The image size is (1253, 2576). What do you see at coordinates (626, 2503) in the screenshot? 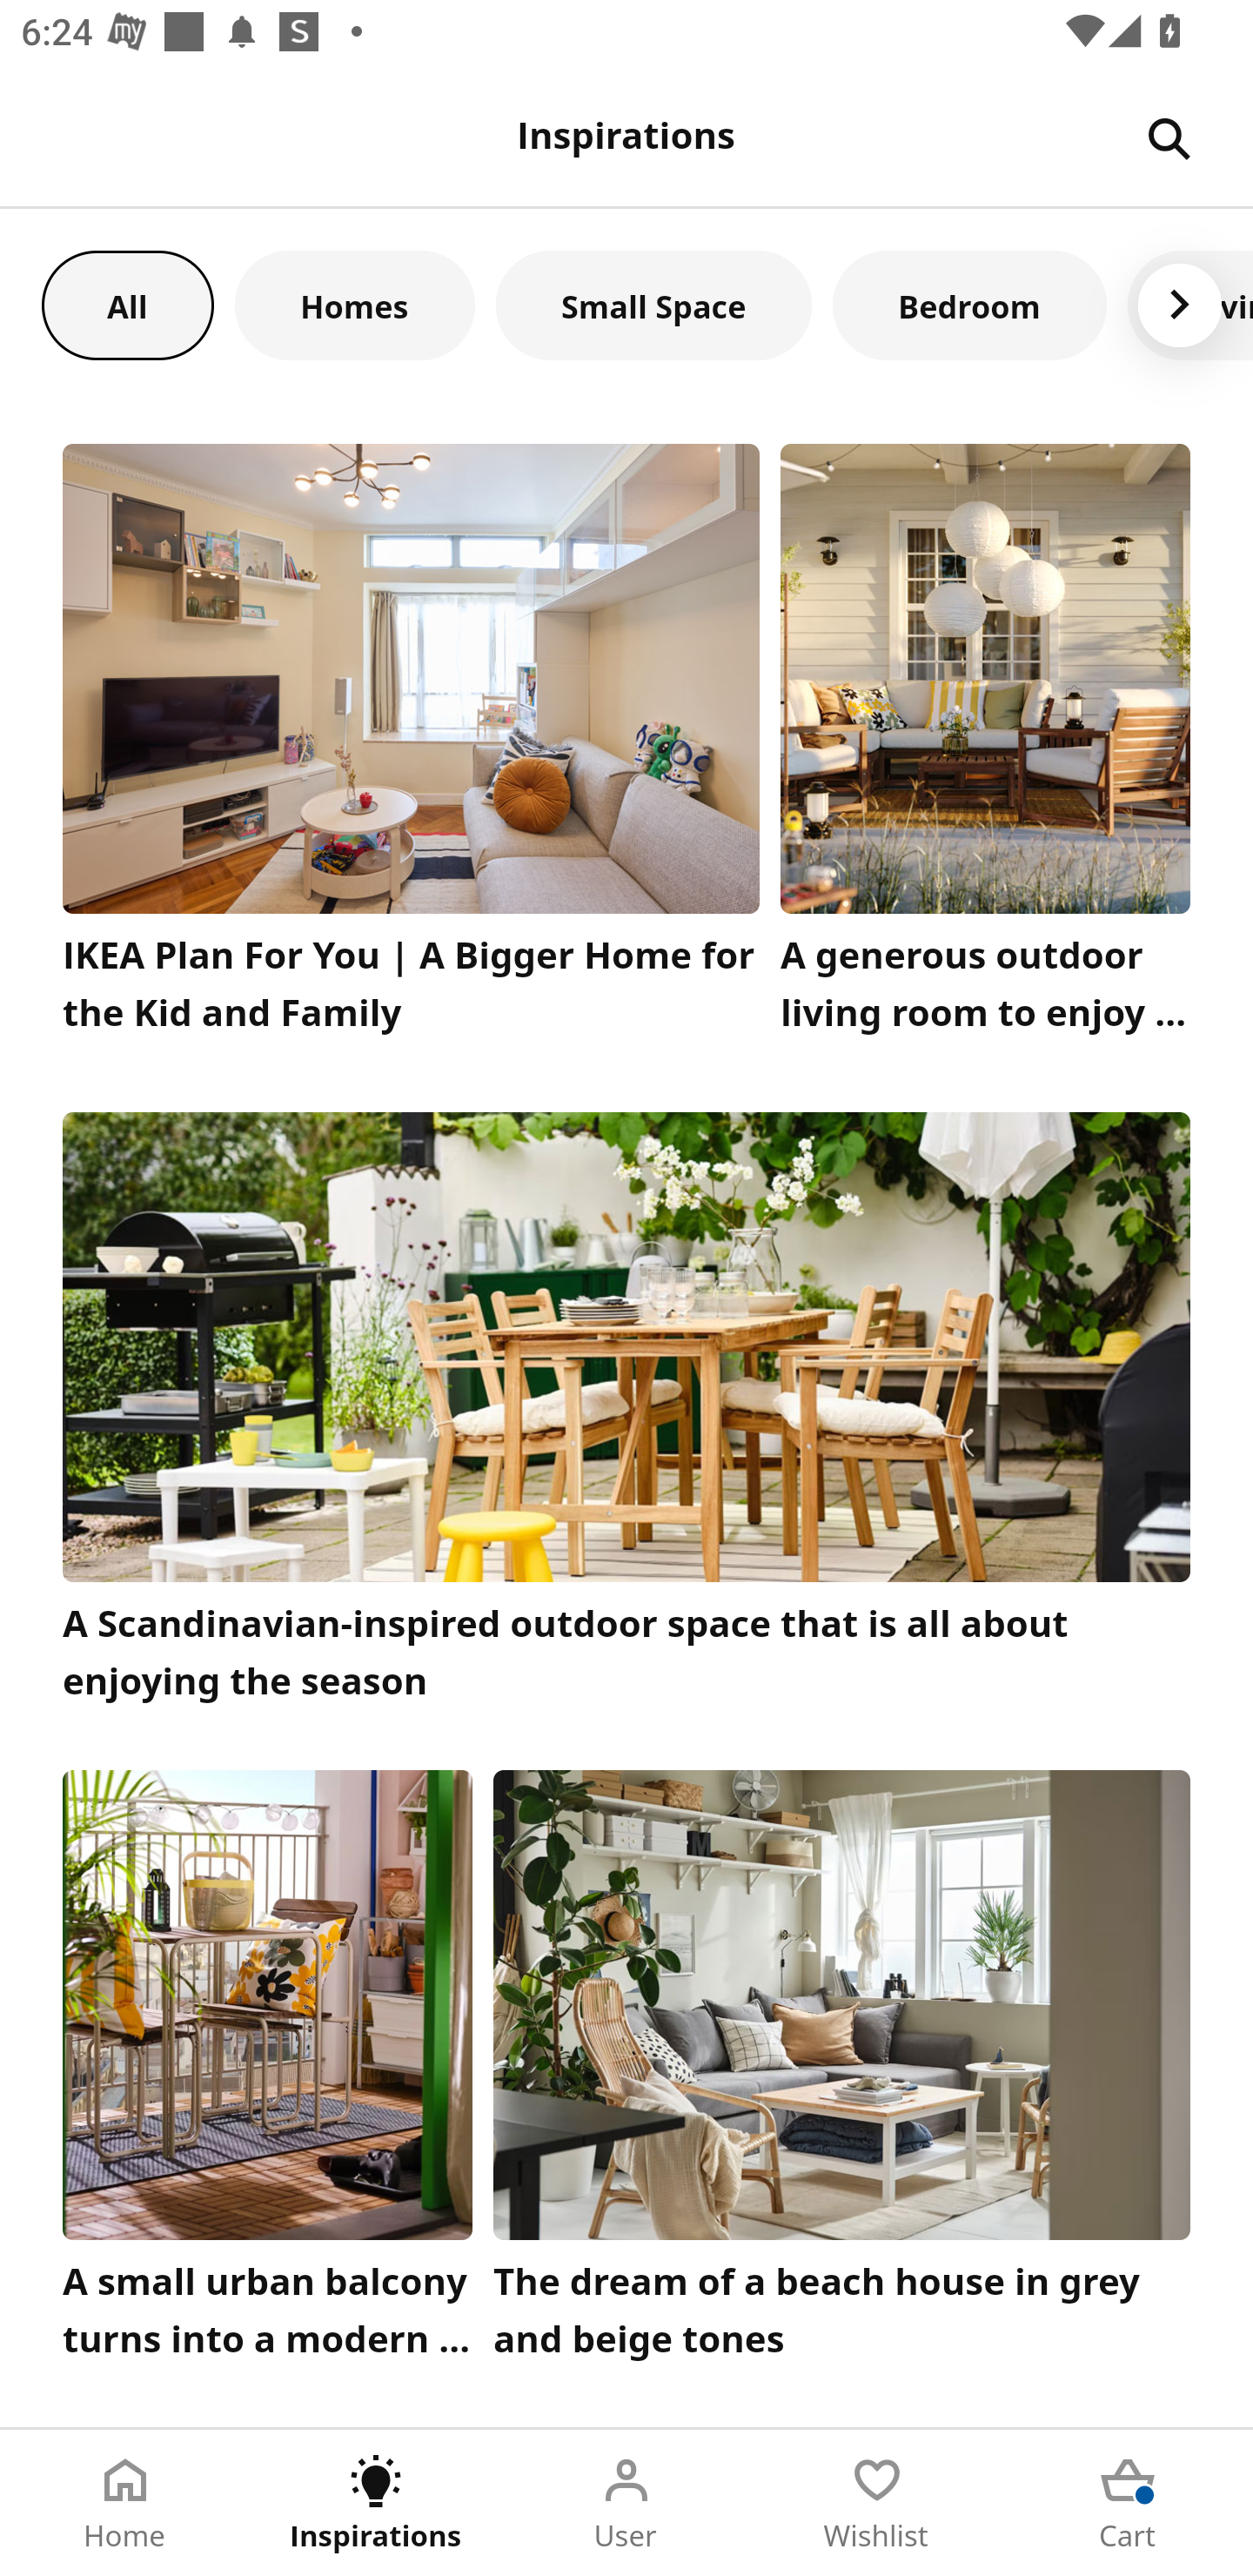
I see `User
Tab 3 of 5` at bounding box center [626, 2503].